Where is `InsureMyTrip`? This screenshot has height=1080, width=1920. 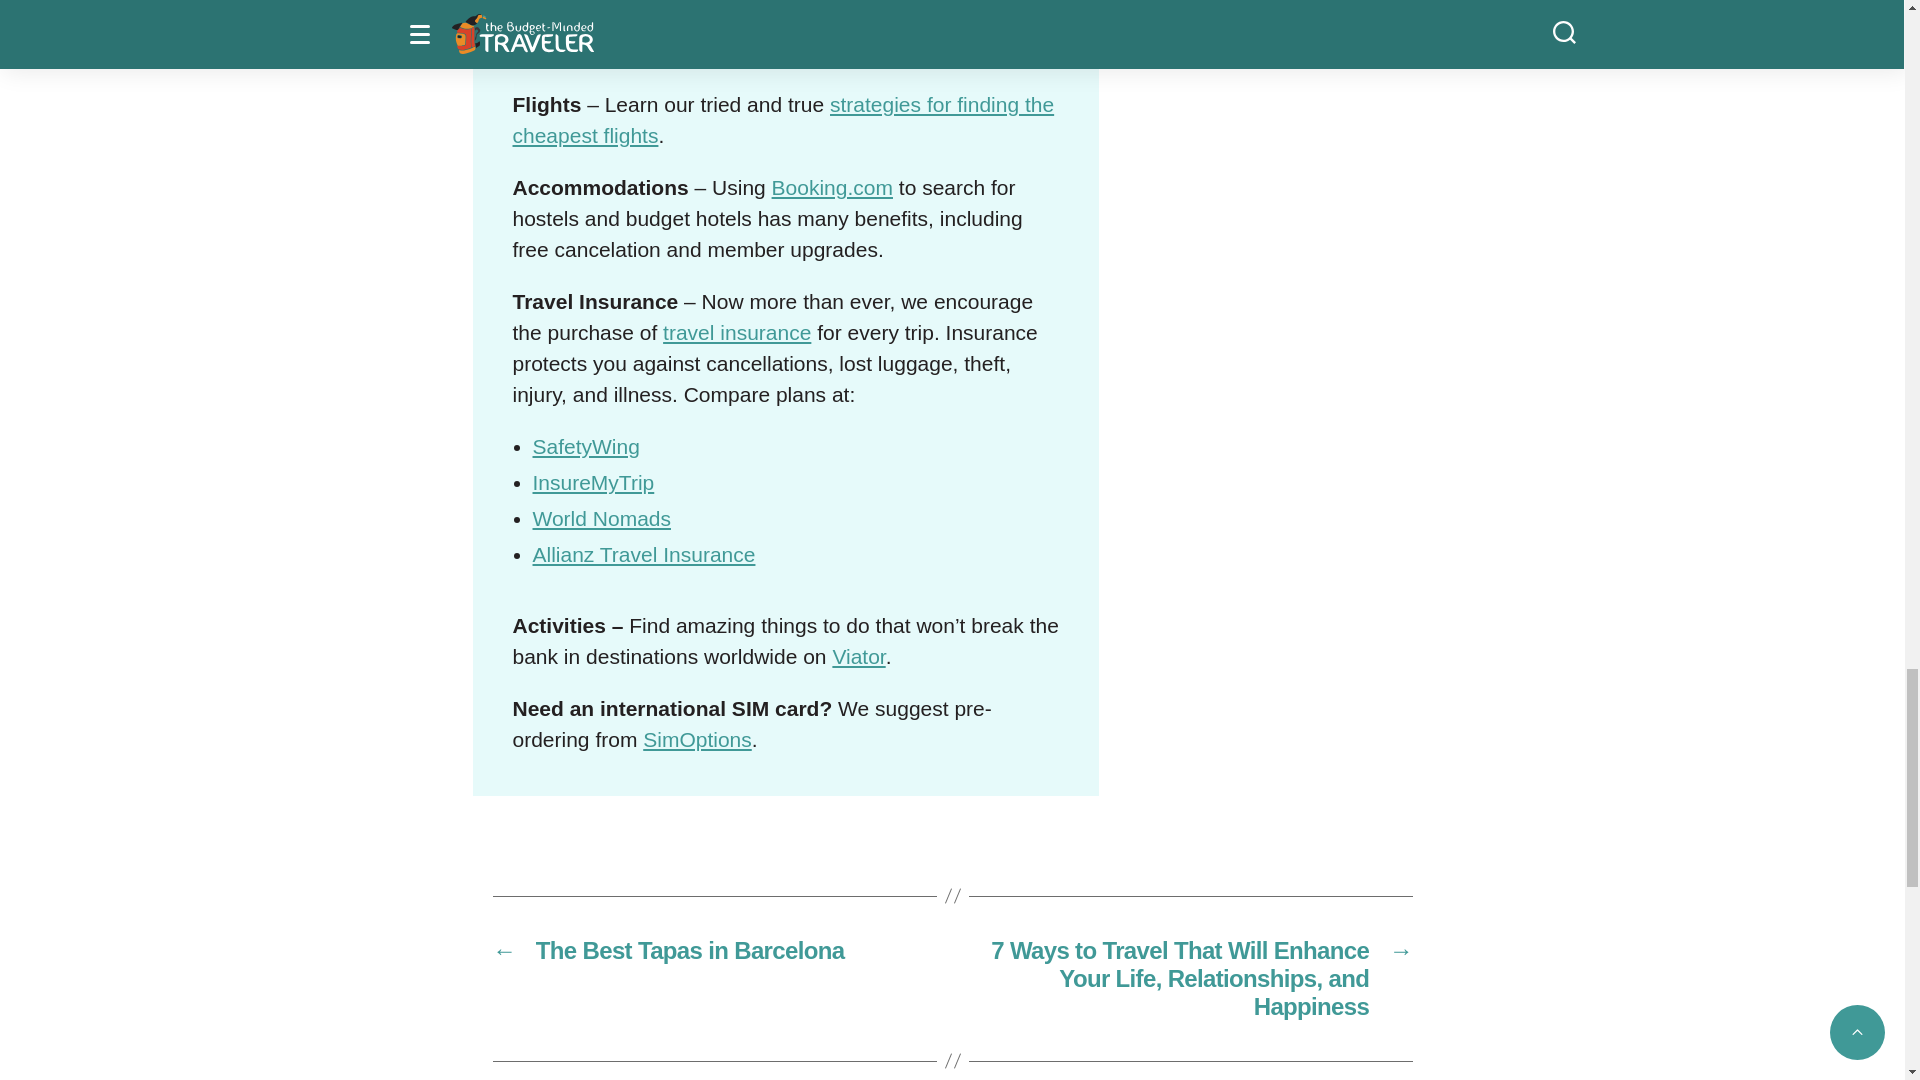
InsureMyTrip is located at coordinates (592, 482).